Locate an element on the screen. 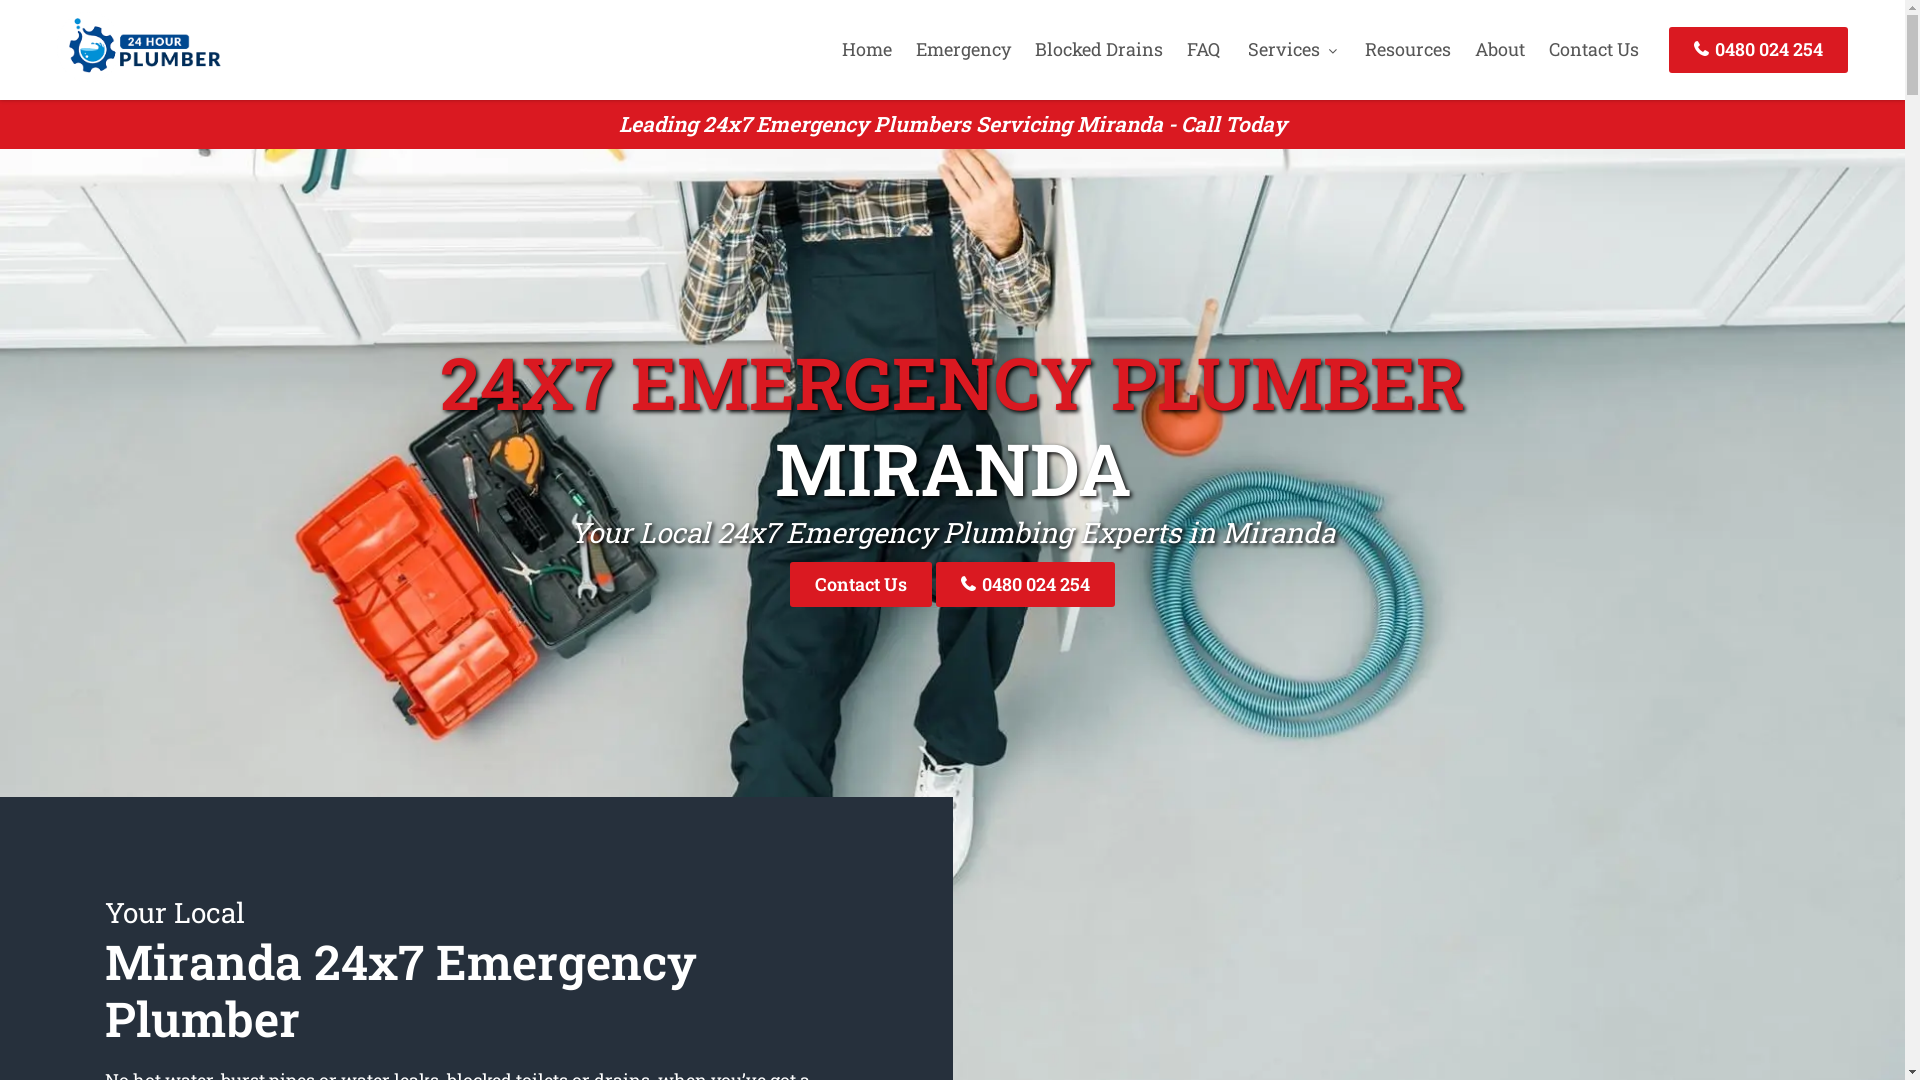 The width and height of the screenshot is (1920, 1080). Blocked Drains is located at coordinates (1099, 49).